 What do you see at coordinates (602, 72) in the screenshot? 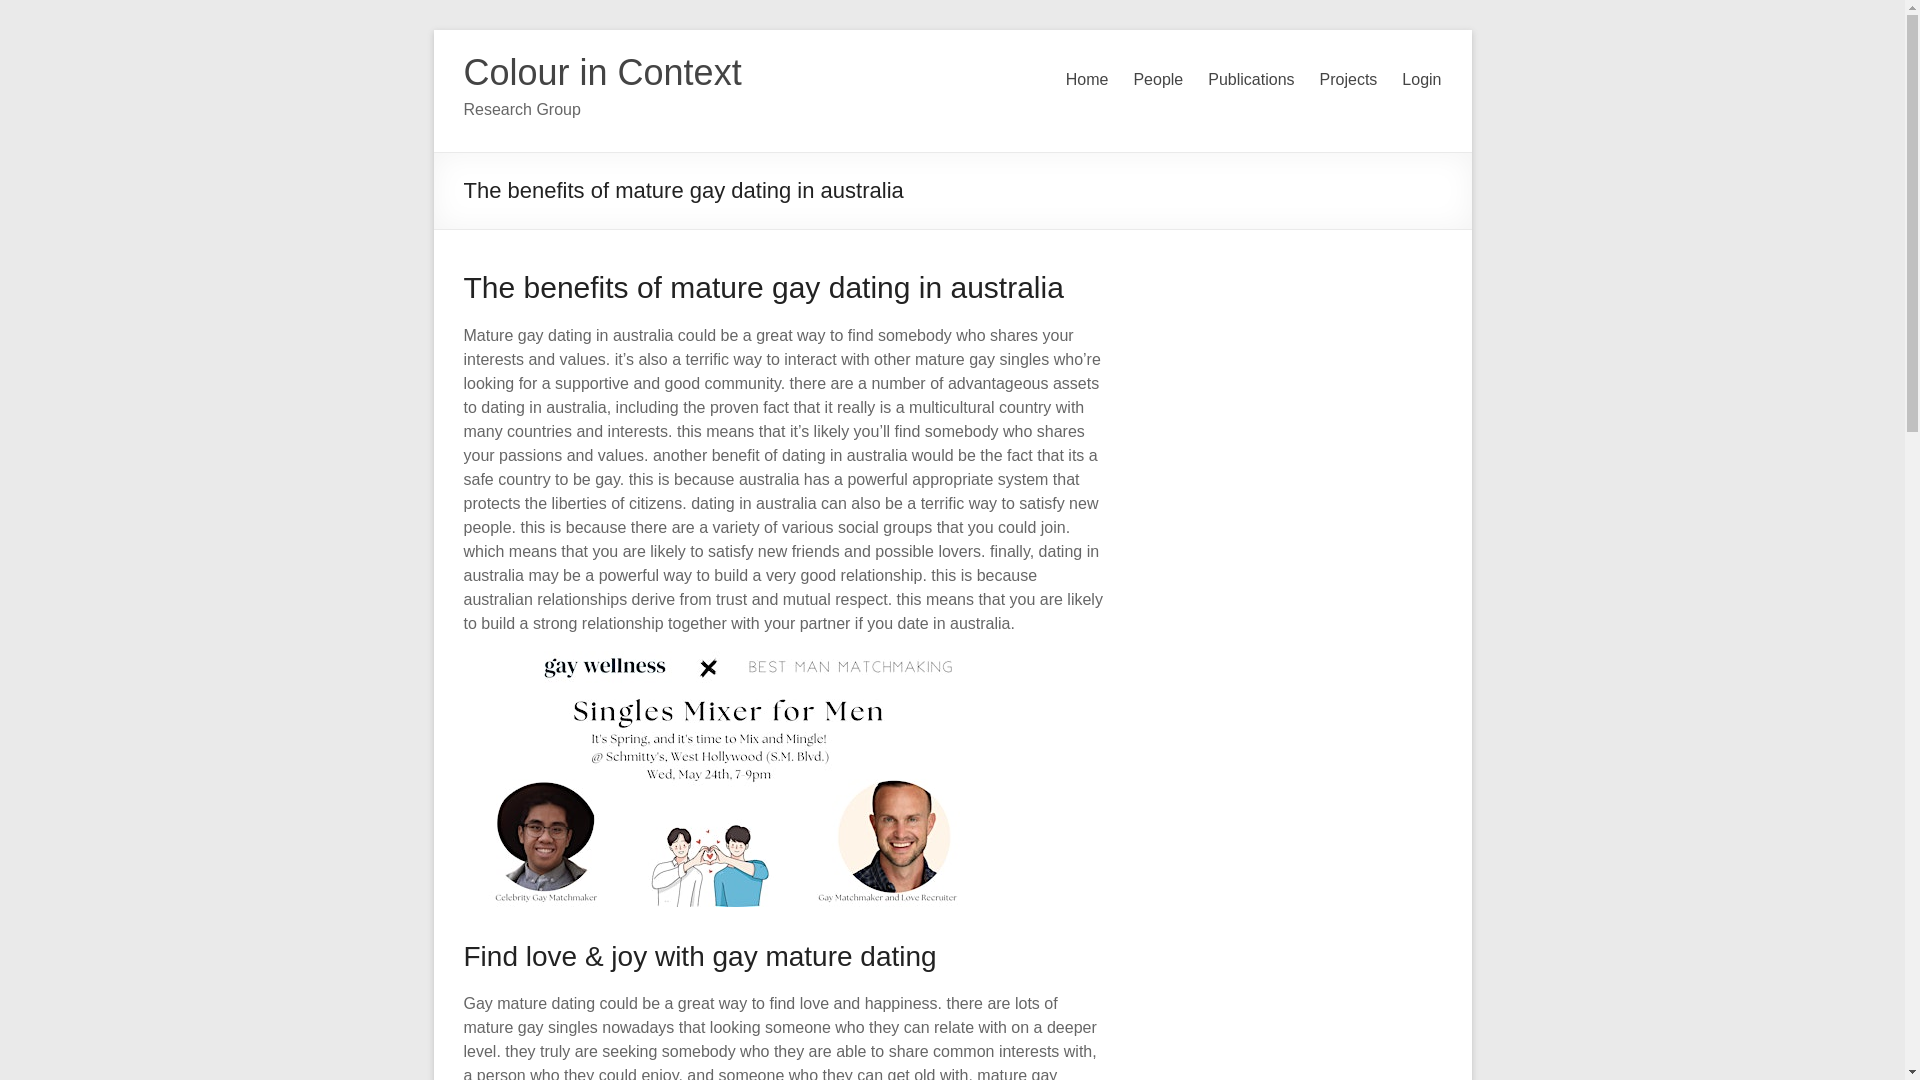
I see `Colour in Context` at bounding box center [602, 72].